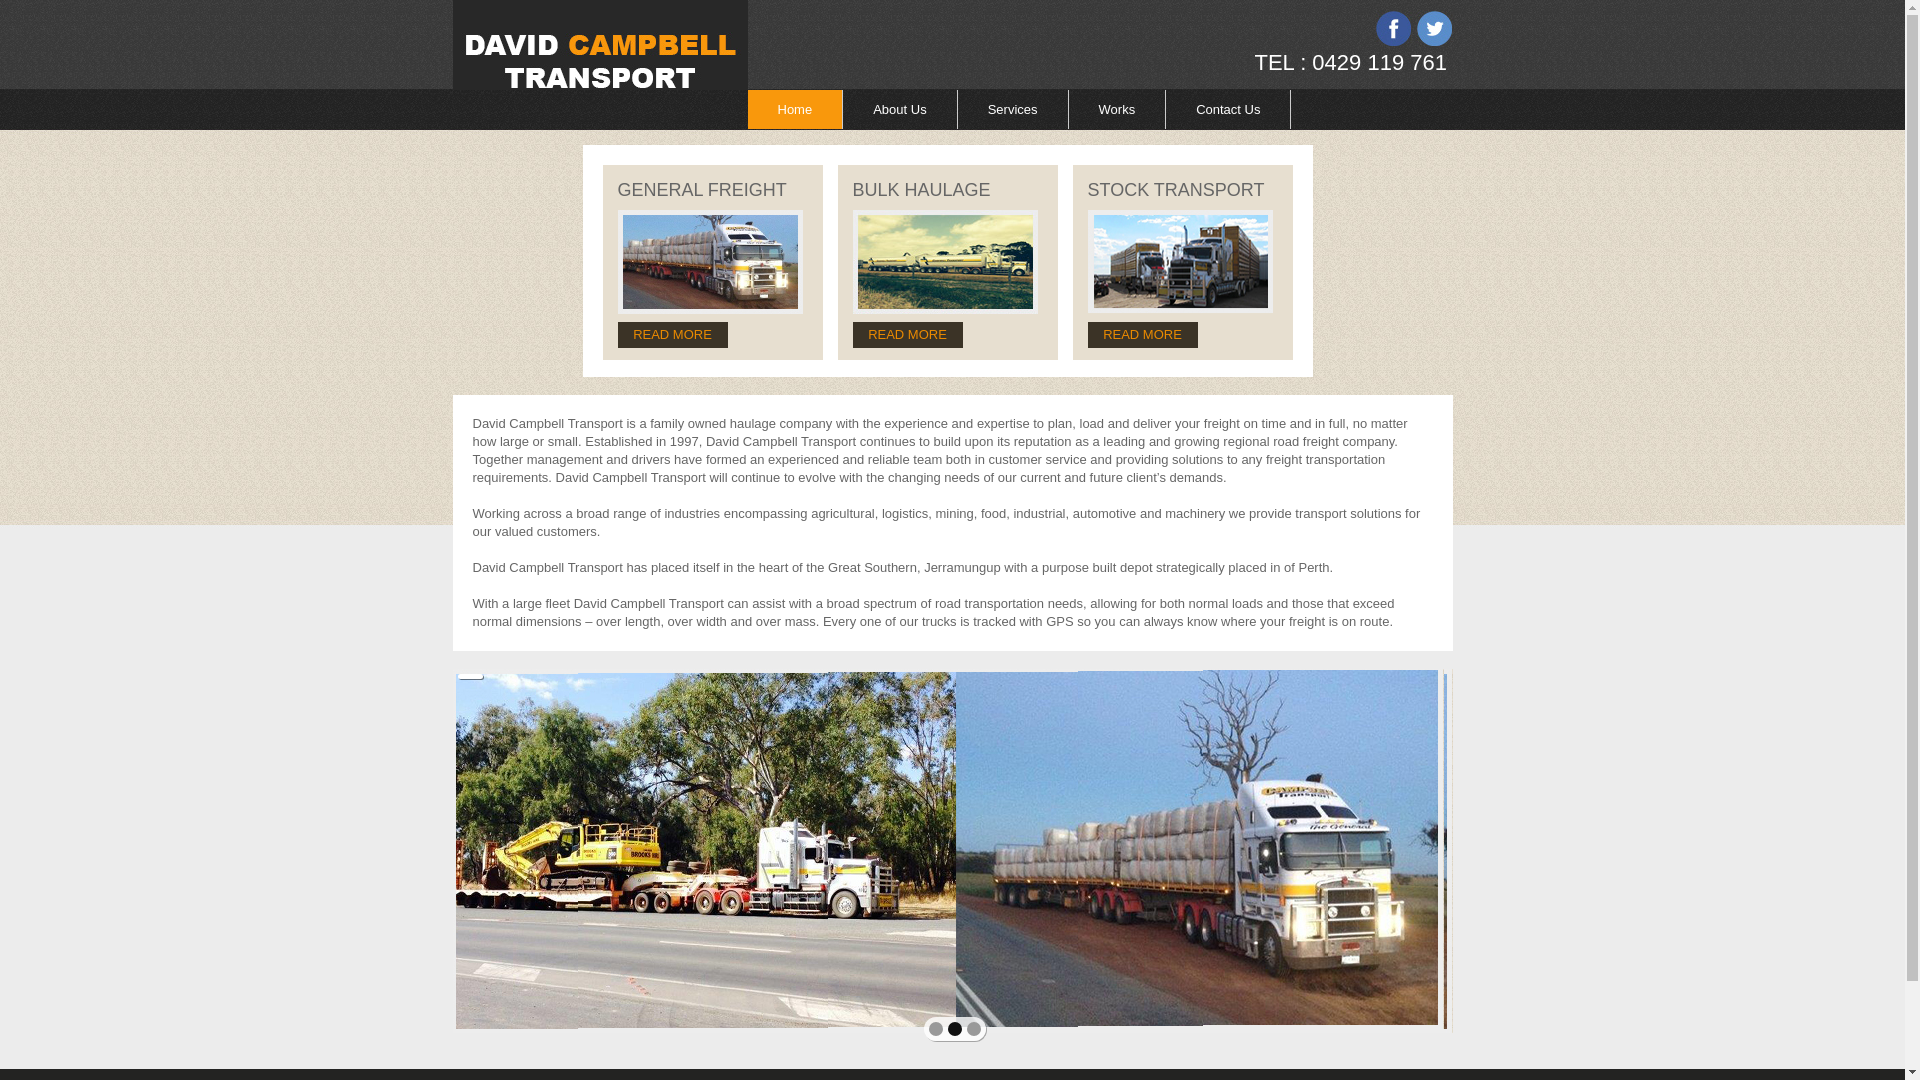 The width and height of the screenshot is (1920, 1080). I want to click on BULK HAULAGE, so click(921, 190).